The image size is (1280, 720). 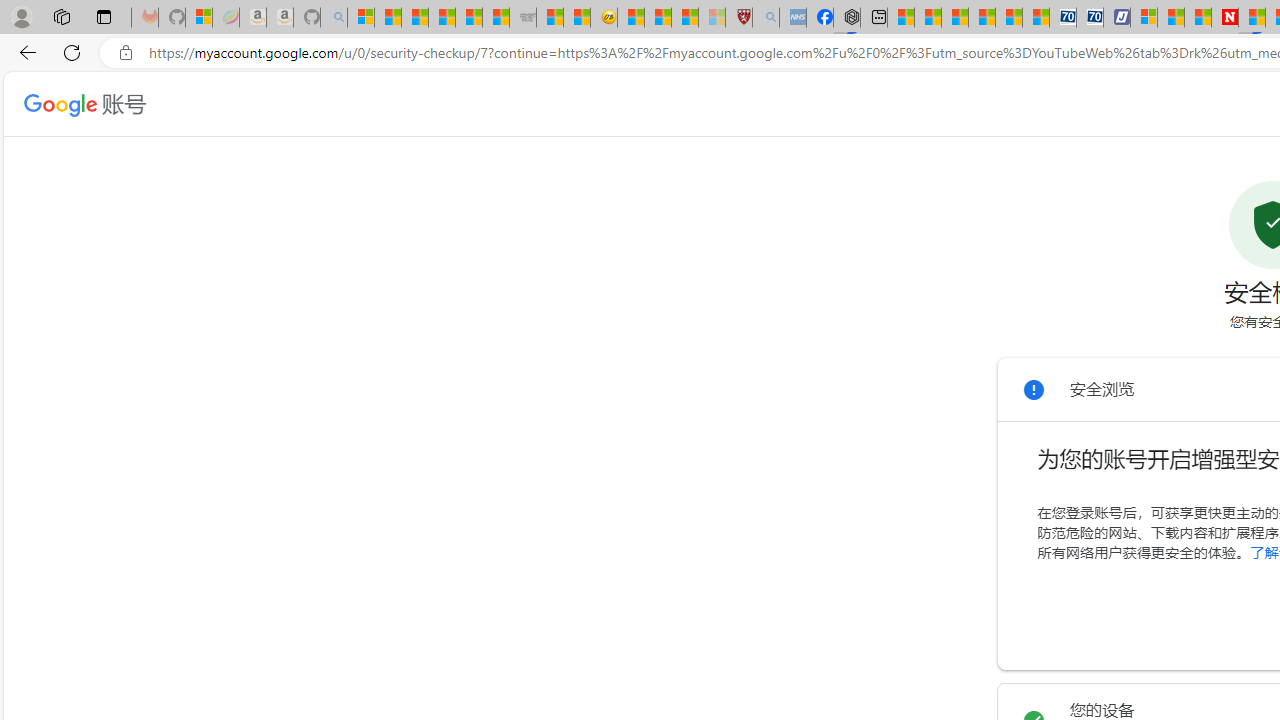 I want to click on The Weather Channel - MSN, so click(x=414, y=18).